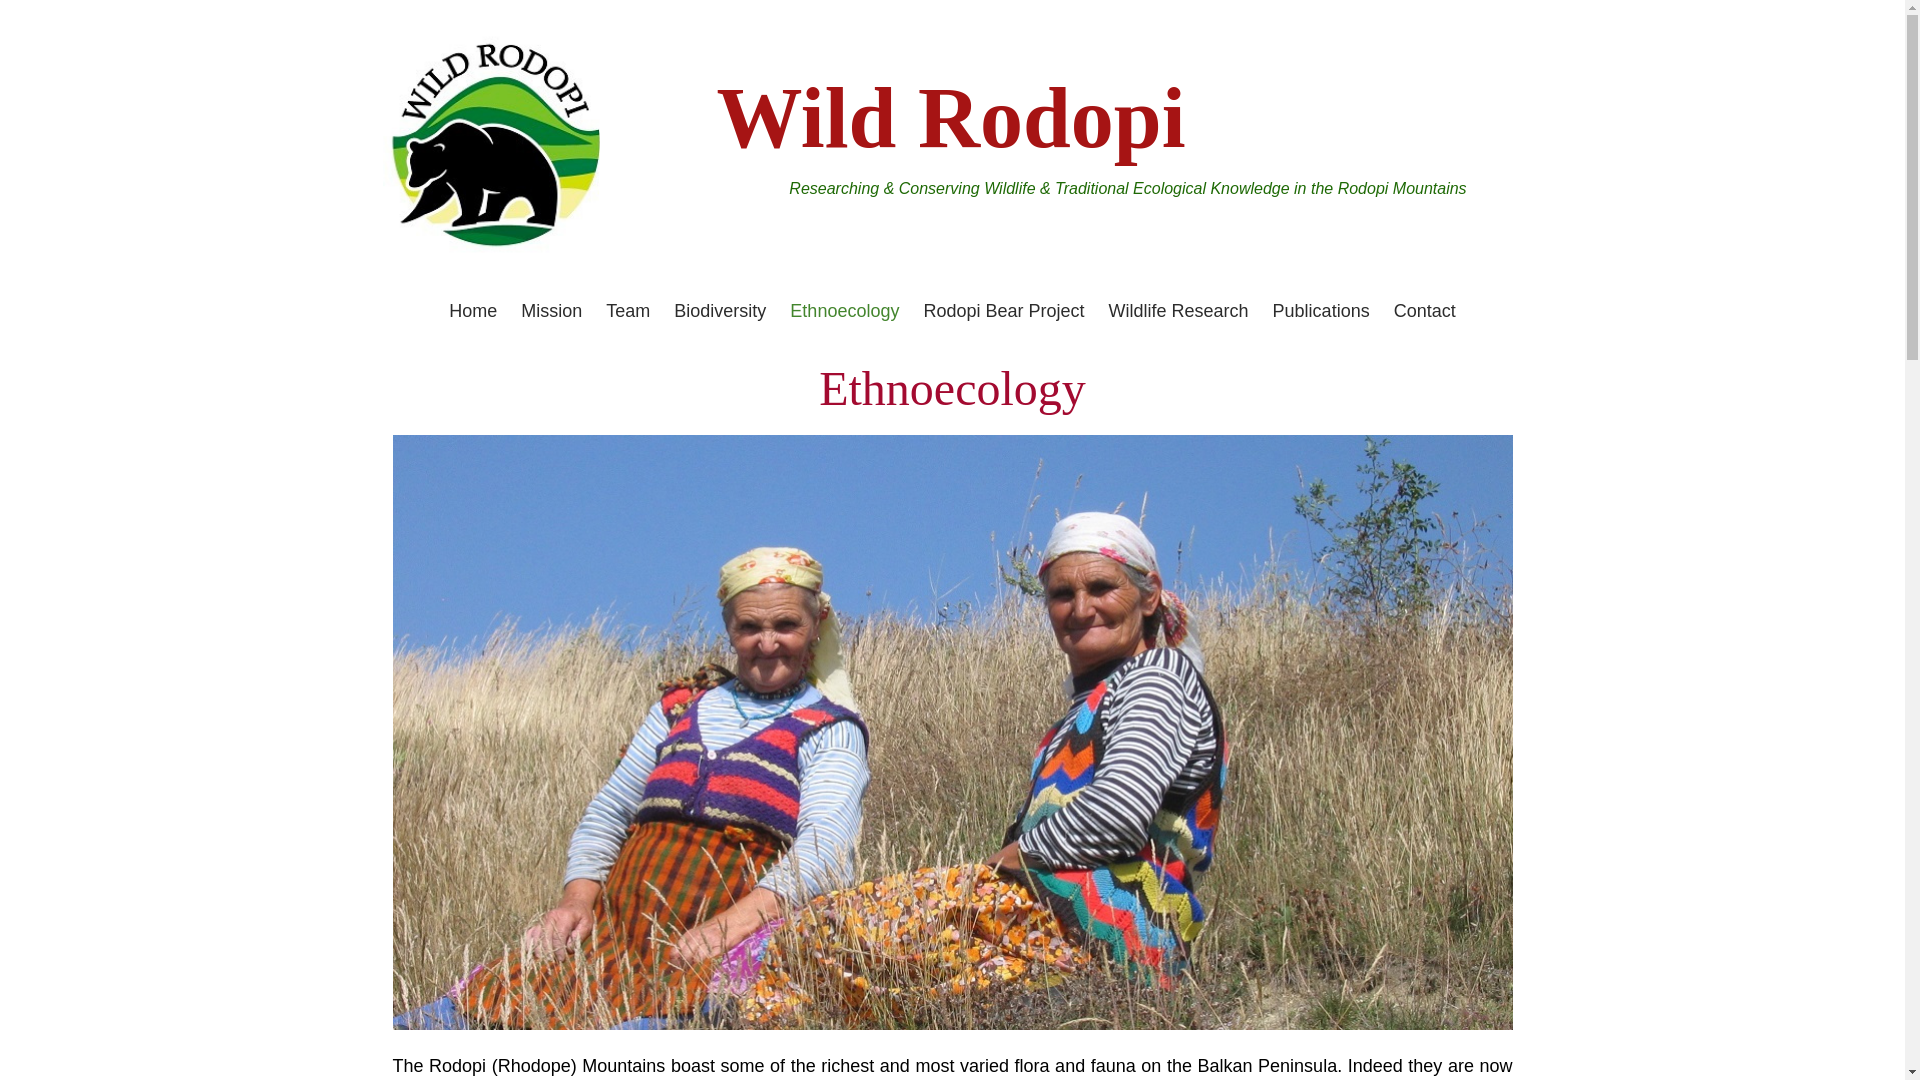 The width and height of the screenshot is (1920, 1080). Describe the element at coordinates (628, 310) in the screenshot. I see `Team` at that location.